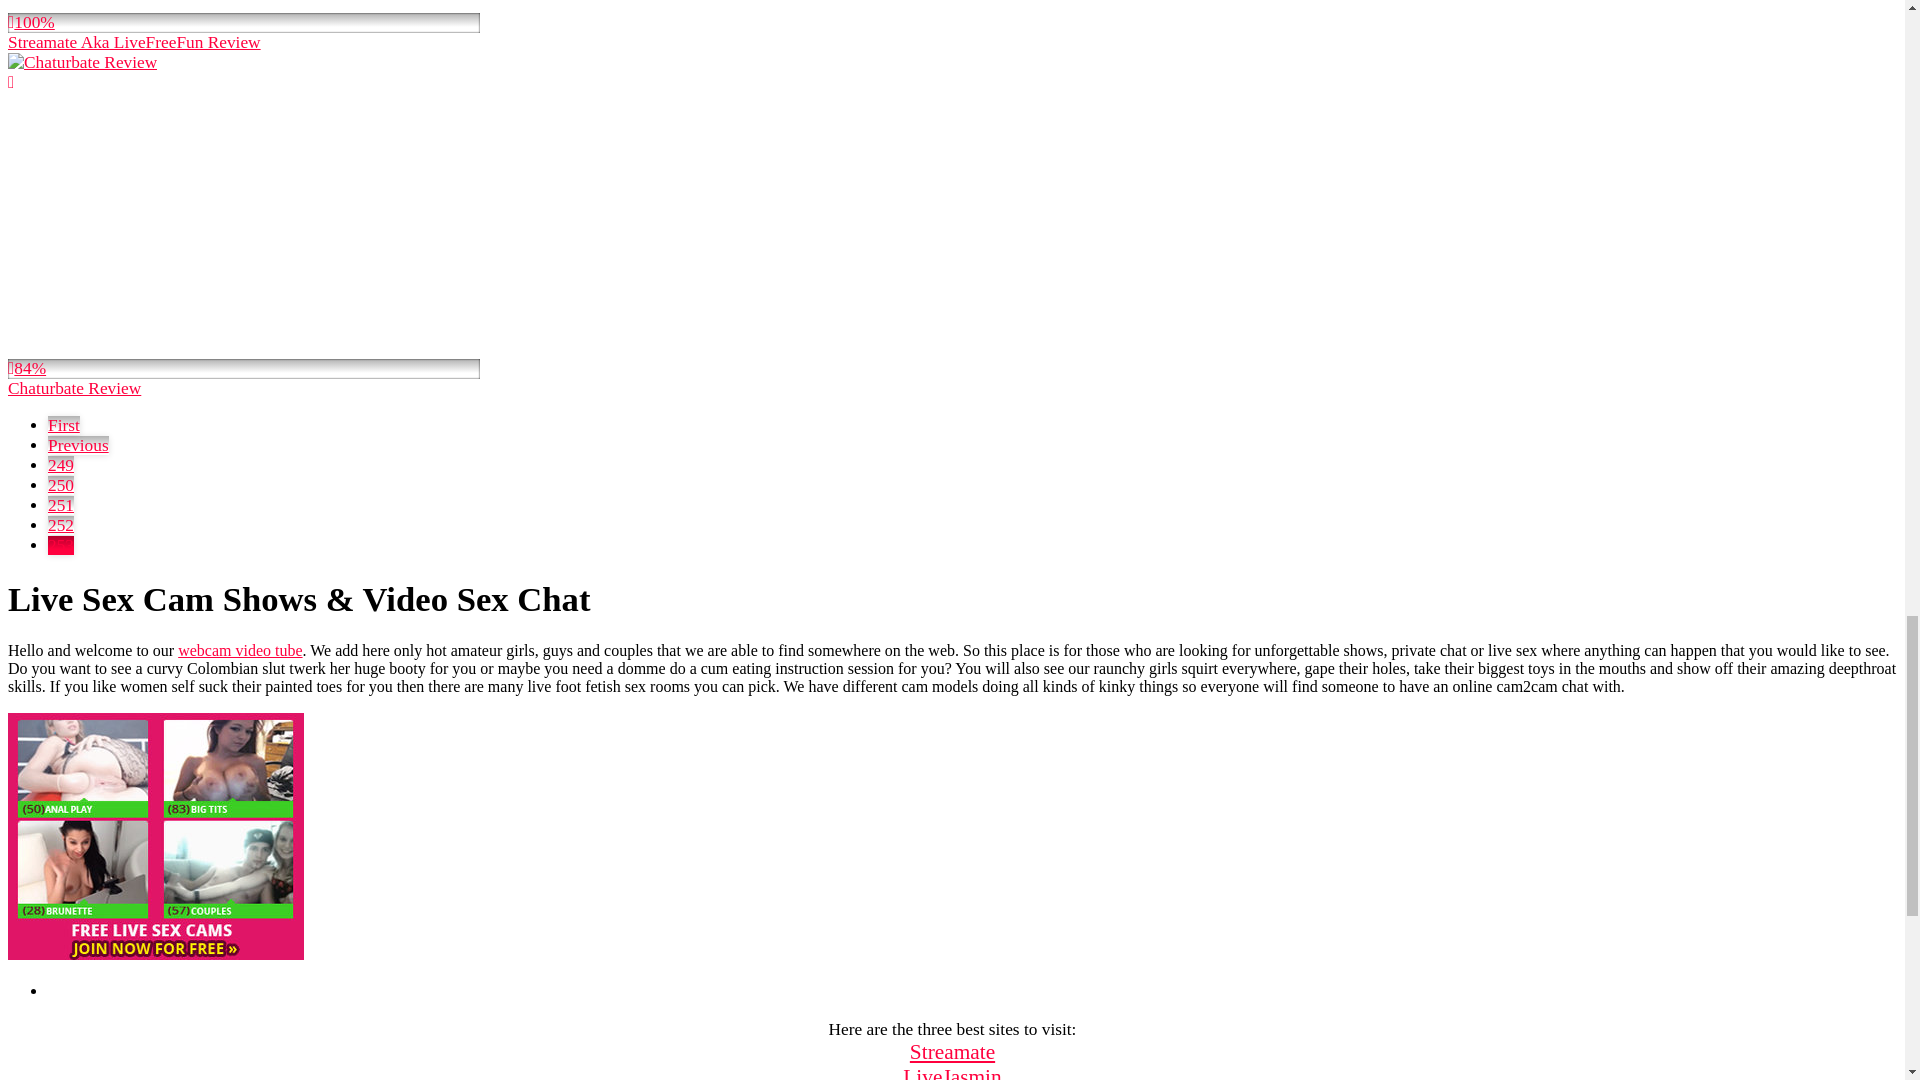  I want to click on 250, so click(61, 485).